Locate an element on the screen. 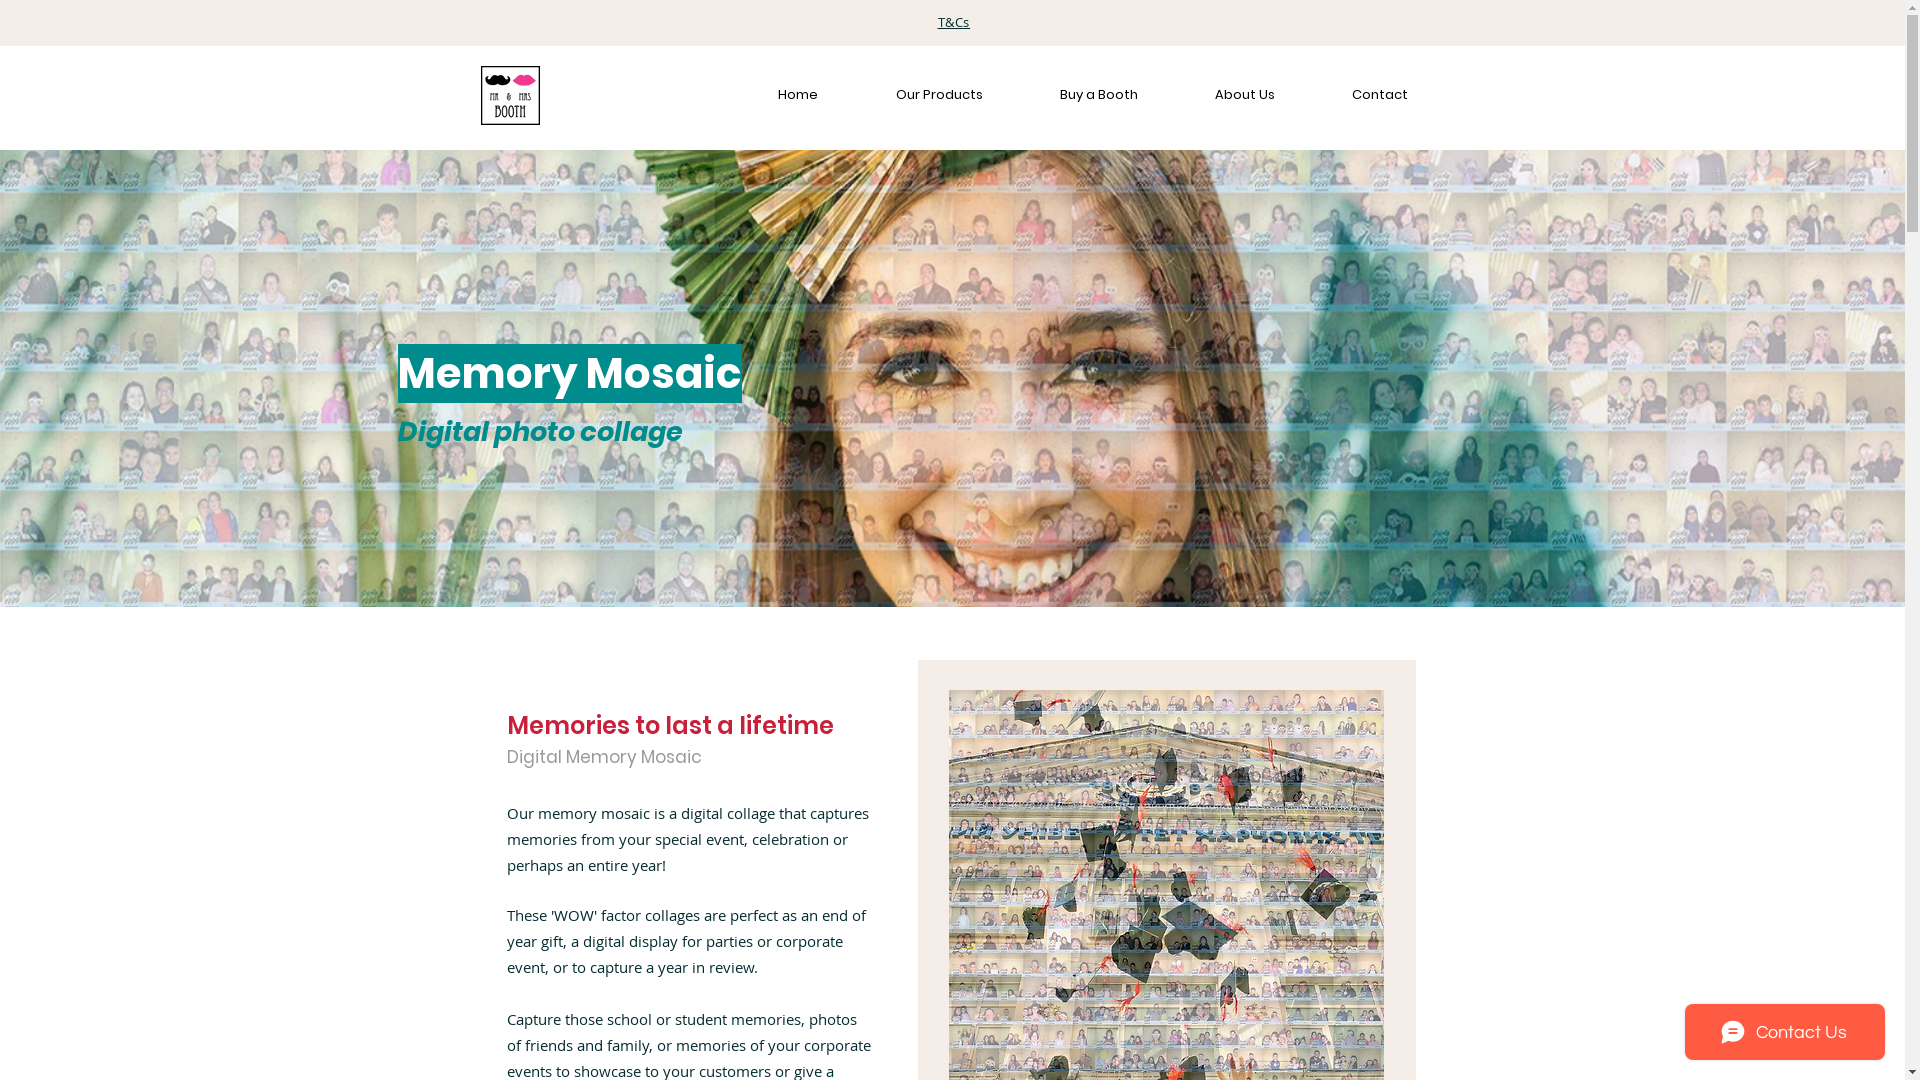 The image size is (1920, 1080). About Us is located at coordinates (1220, 95).